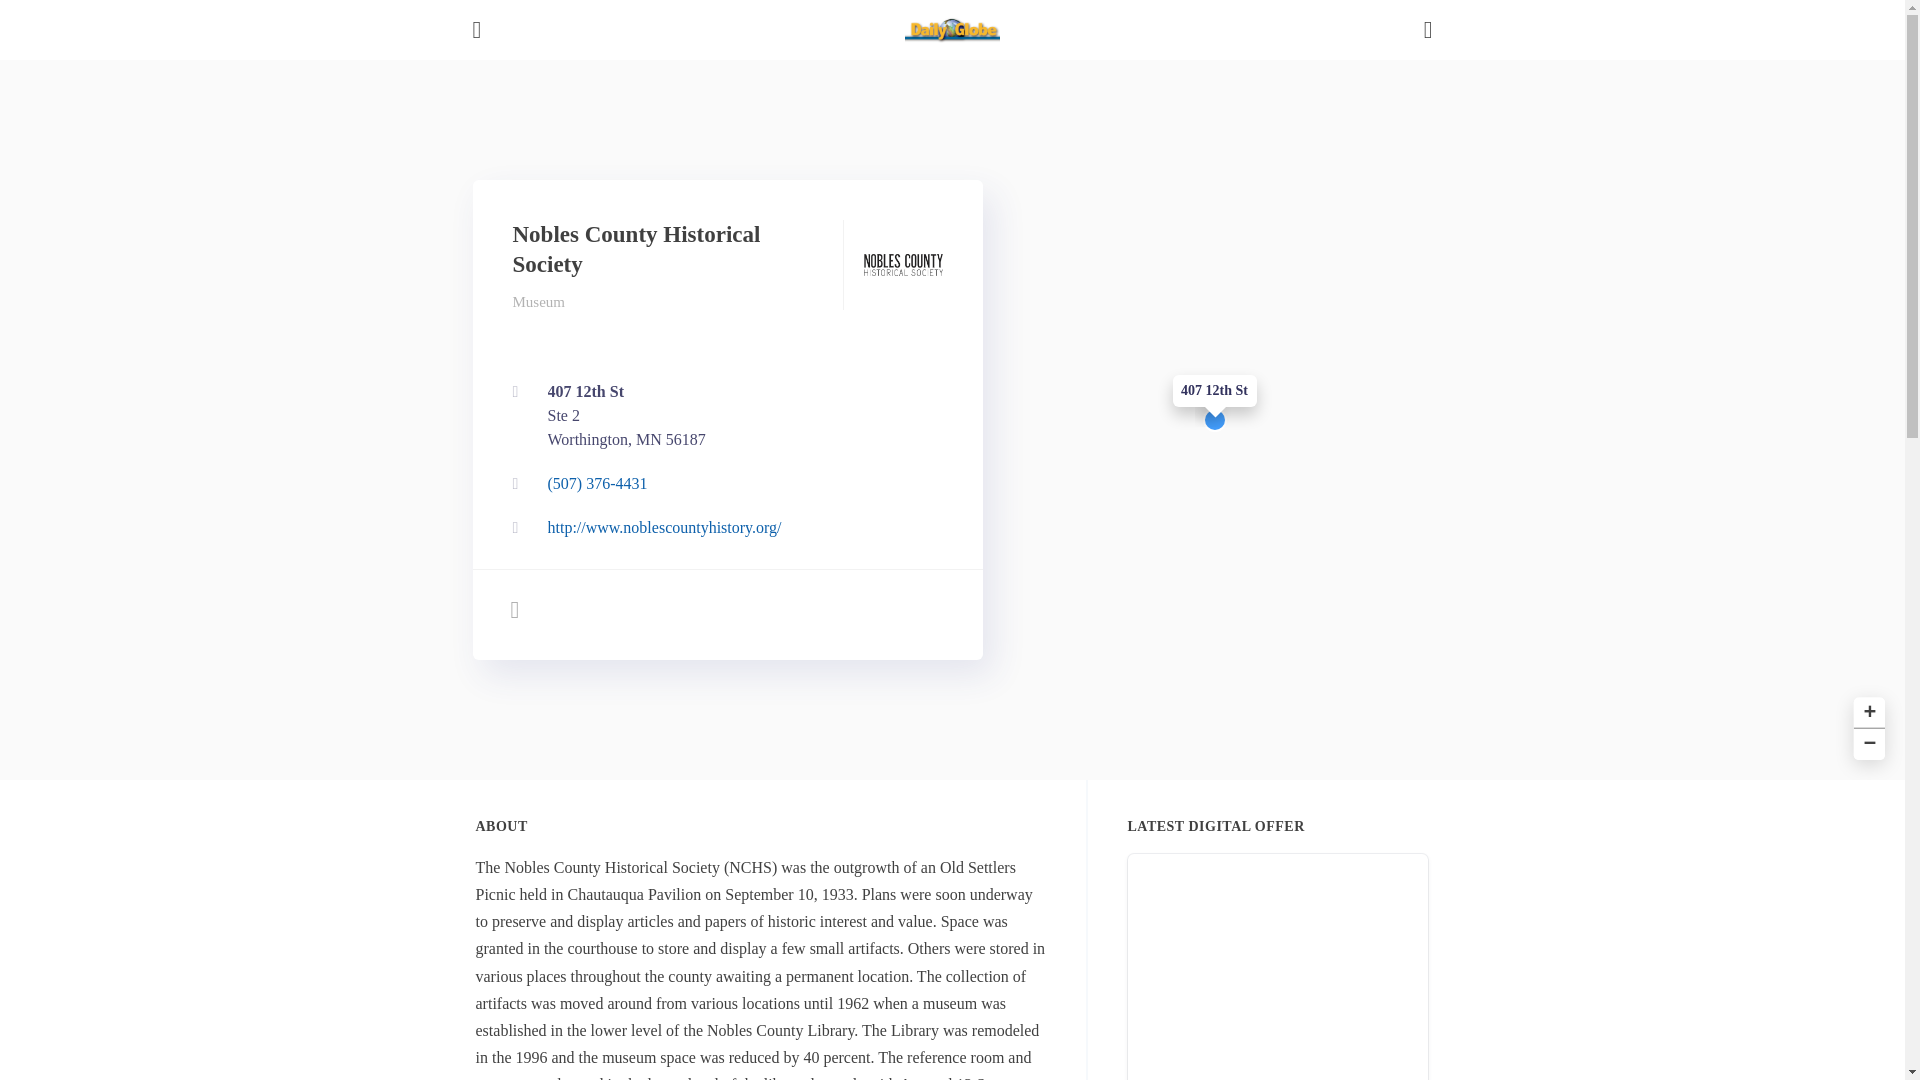 The height and width of the screenshot is (1080, 1920). Describe the element at coordinates (1278, 967) in the screenshot. I see `Origami widget number: 1938472` at that location.